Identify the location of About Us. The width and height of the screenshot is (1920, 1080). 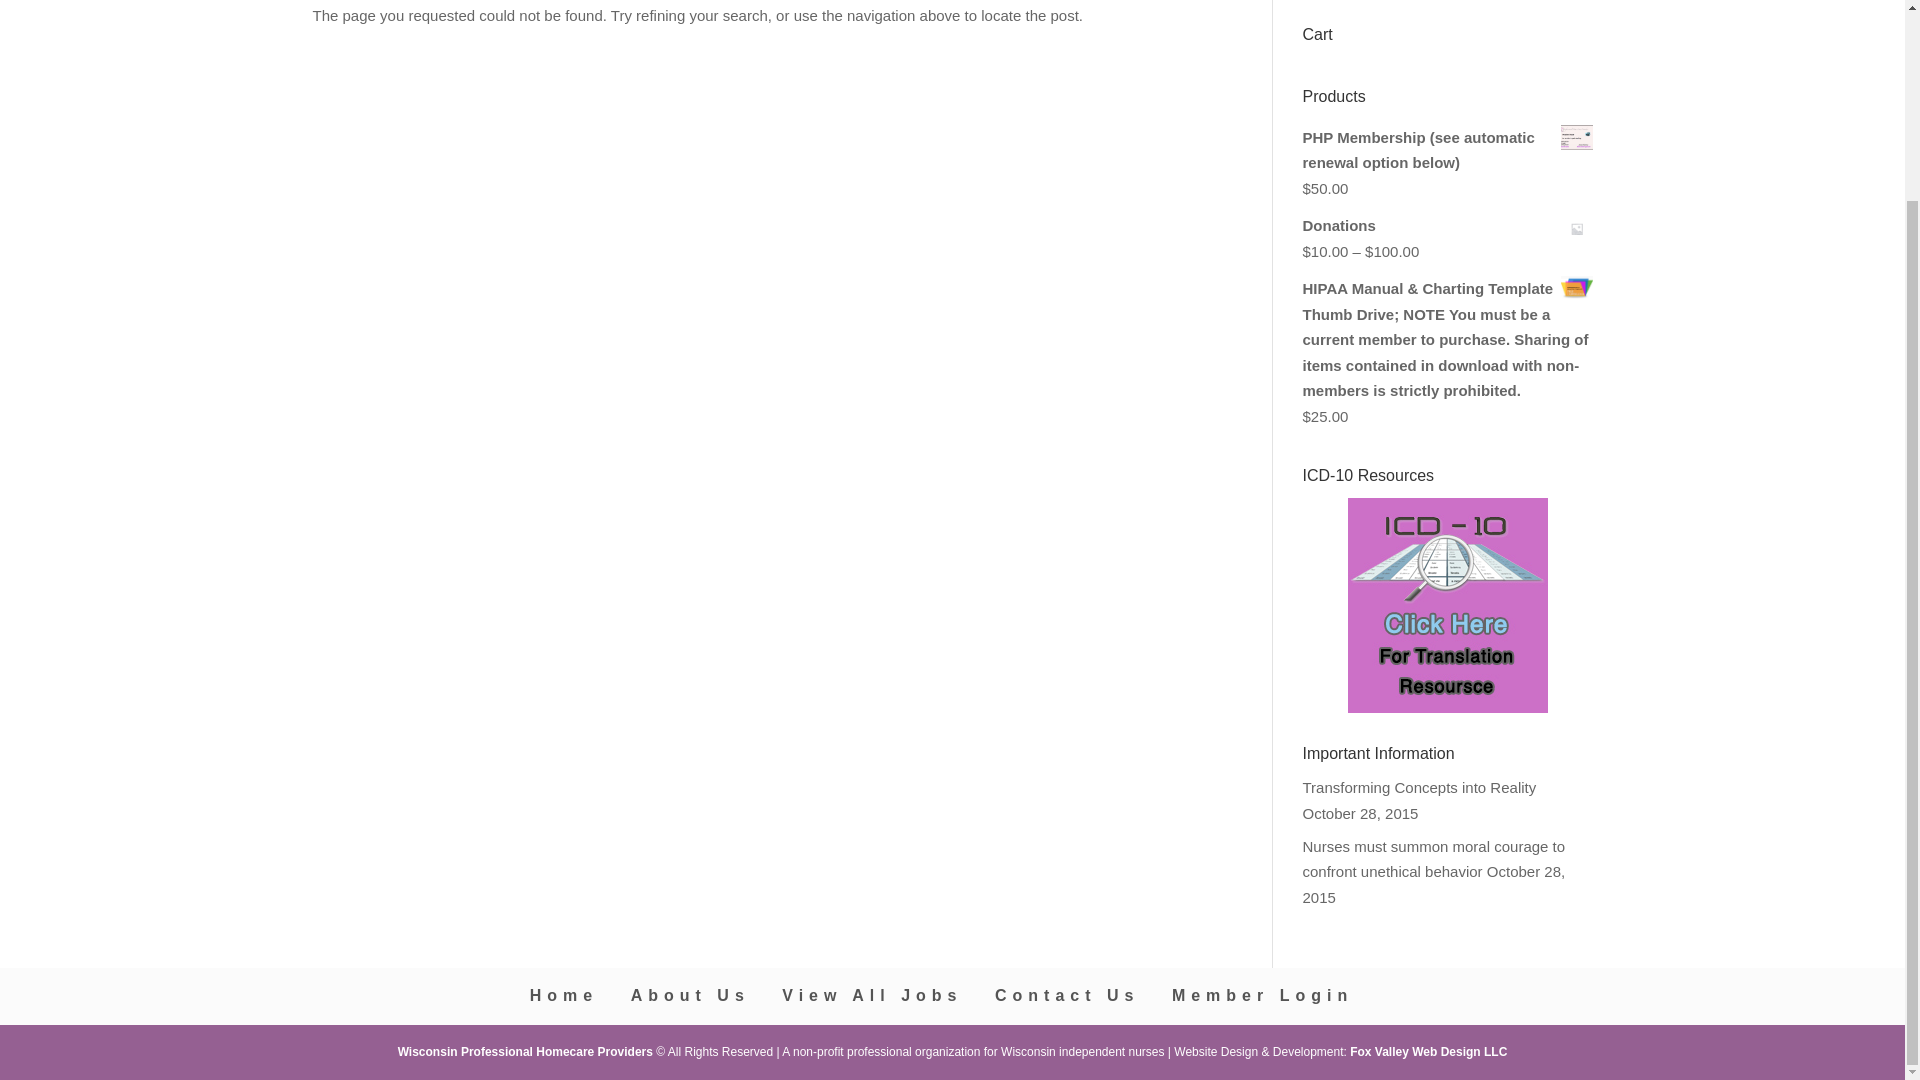
(690, 996).